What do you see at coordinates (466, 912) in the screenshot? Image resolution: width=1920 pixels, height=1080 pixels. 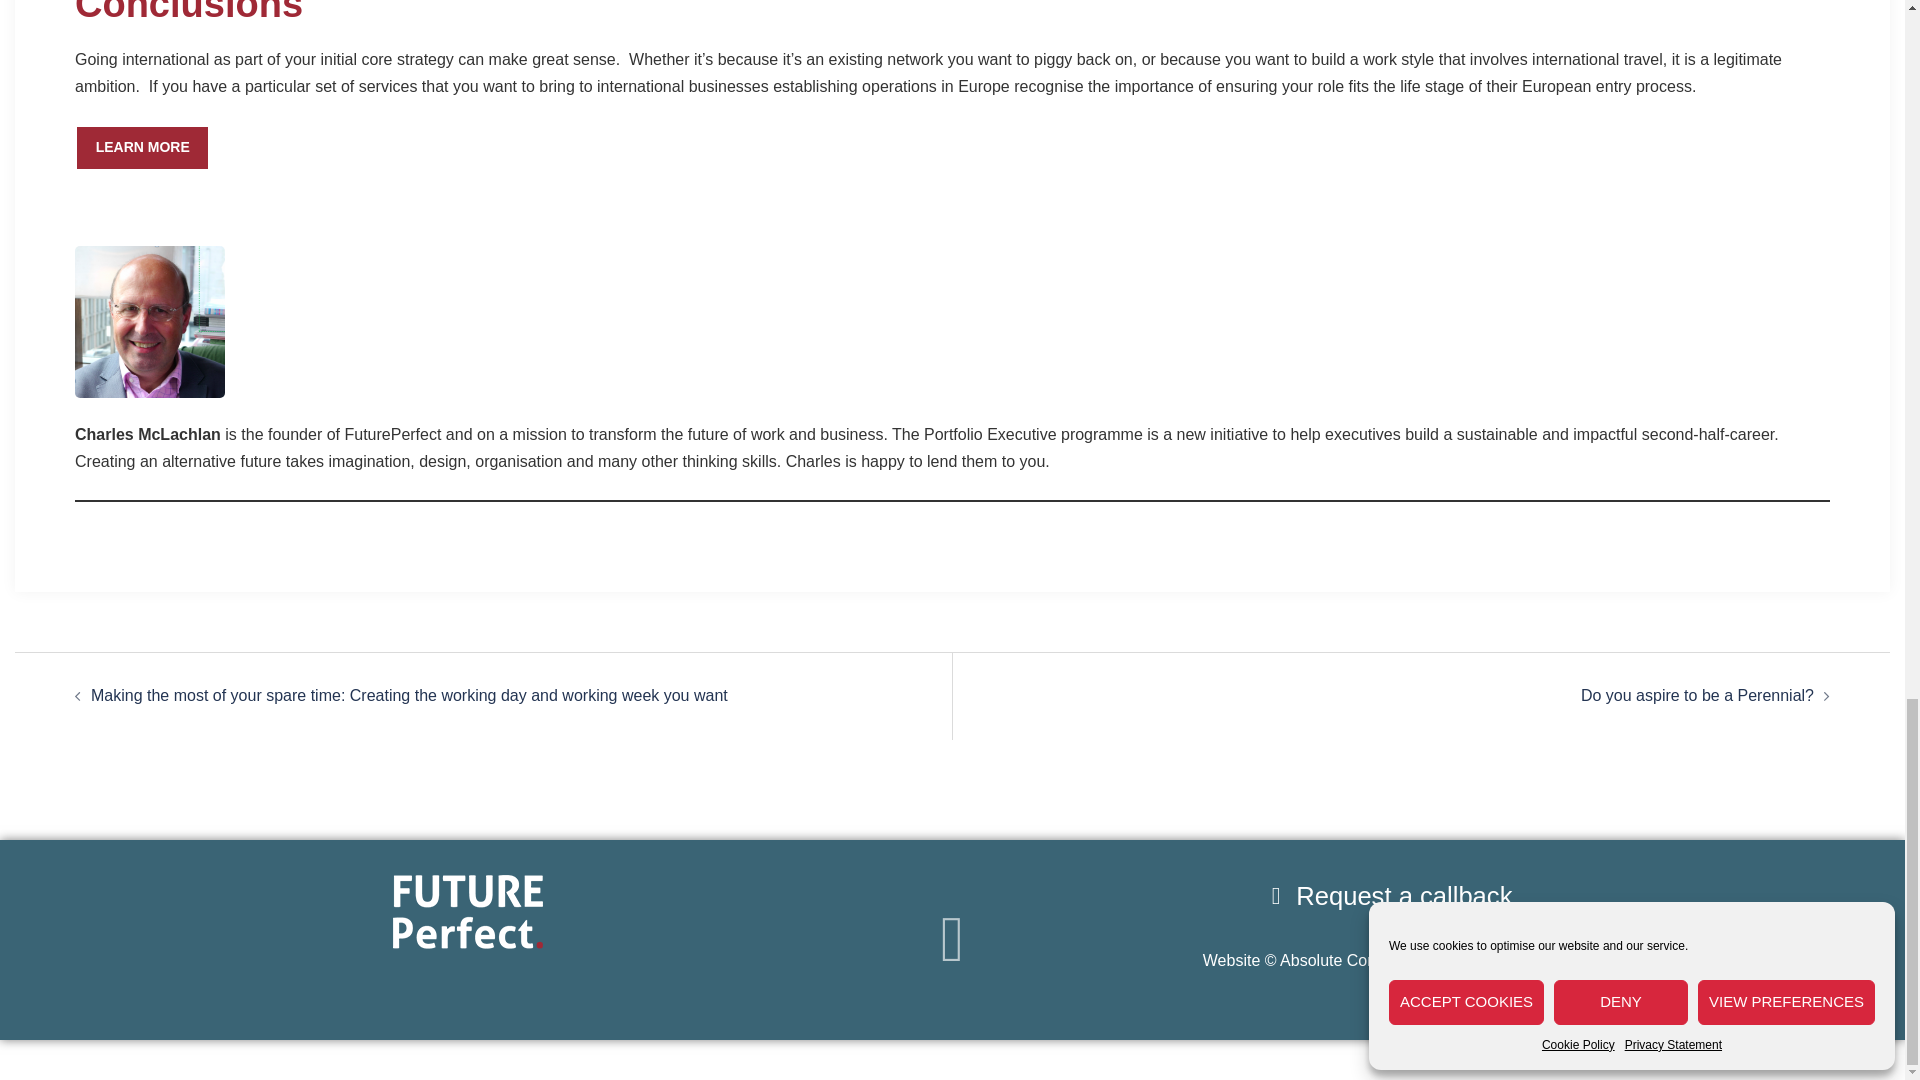 I see `future-perfect` at bounding box center [466, 912].